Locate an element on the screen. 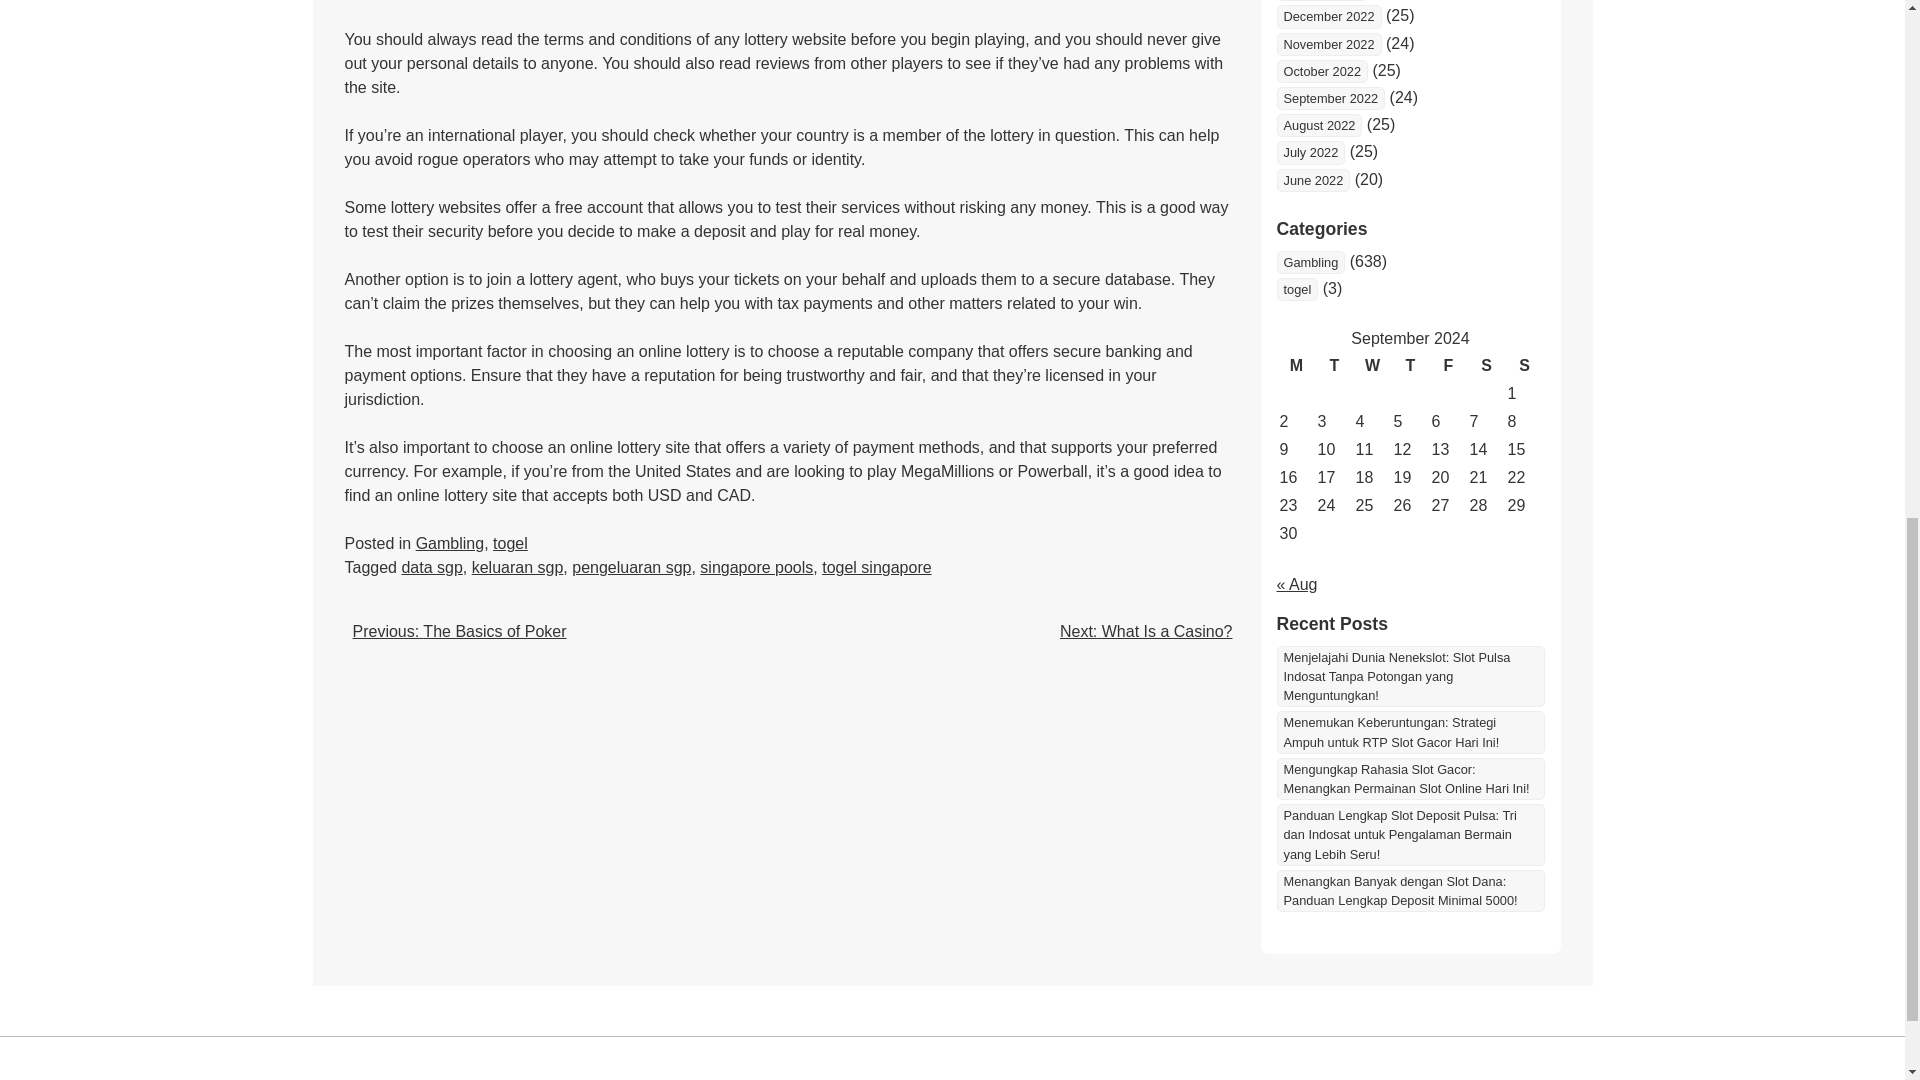 Image resolution: width=1920 pixels, height=1080 pixels. Sunday is located at coordinates (1523, 366).